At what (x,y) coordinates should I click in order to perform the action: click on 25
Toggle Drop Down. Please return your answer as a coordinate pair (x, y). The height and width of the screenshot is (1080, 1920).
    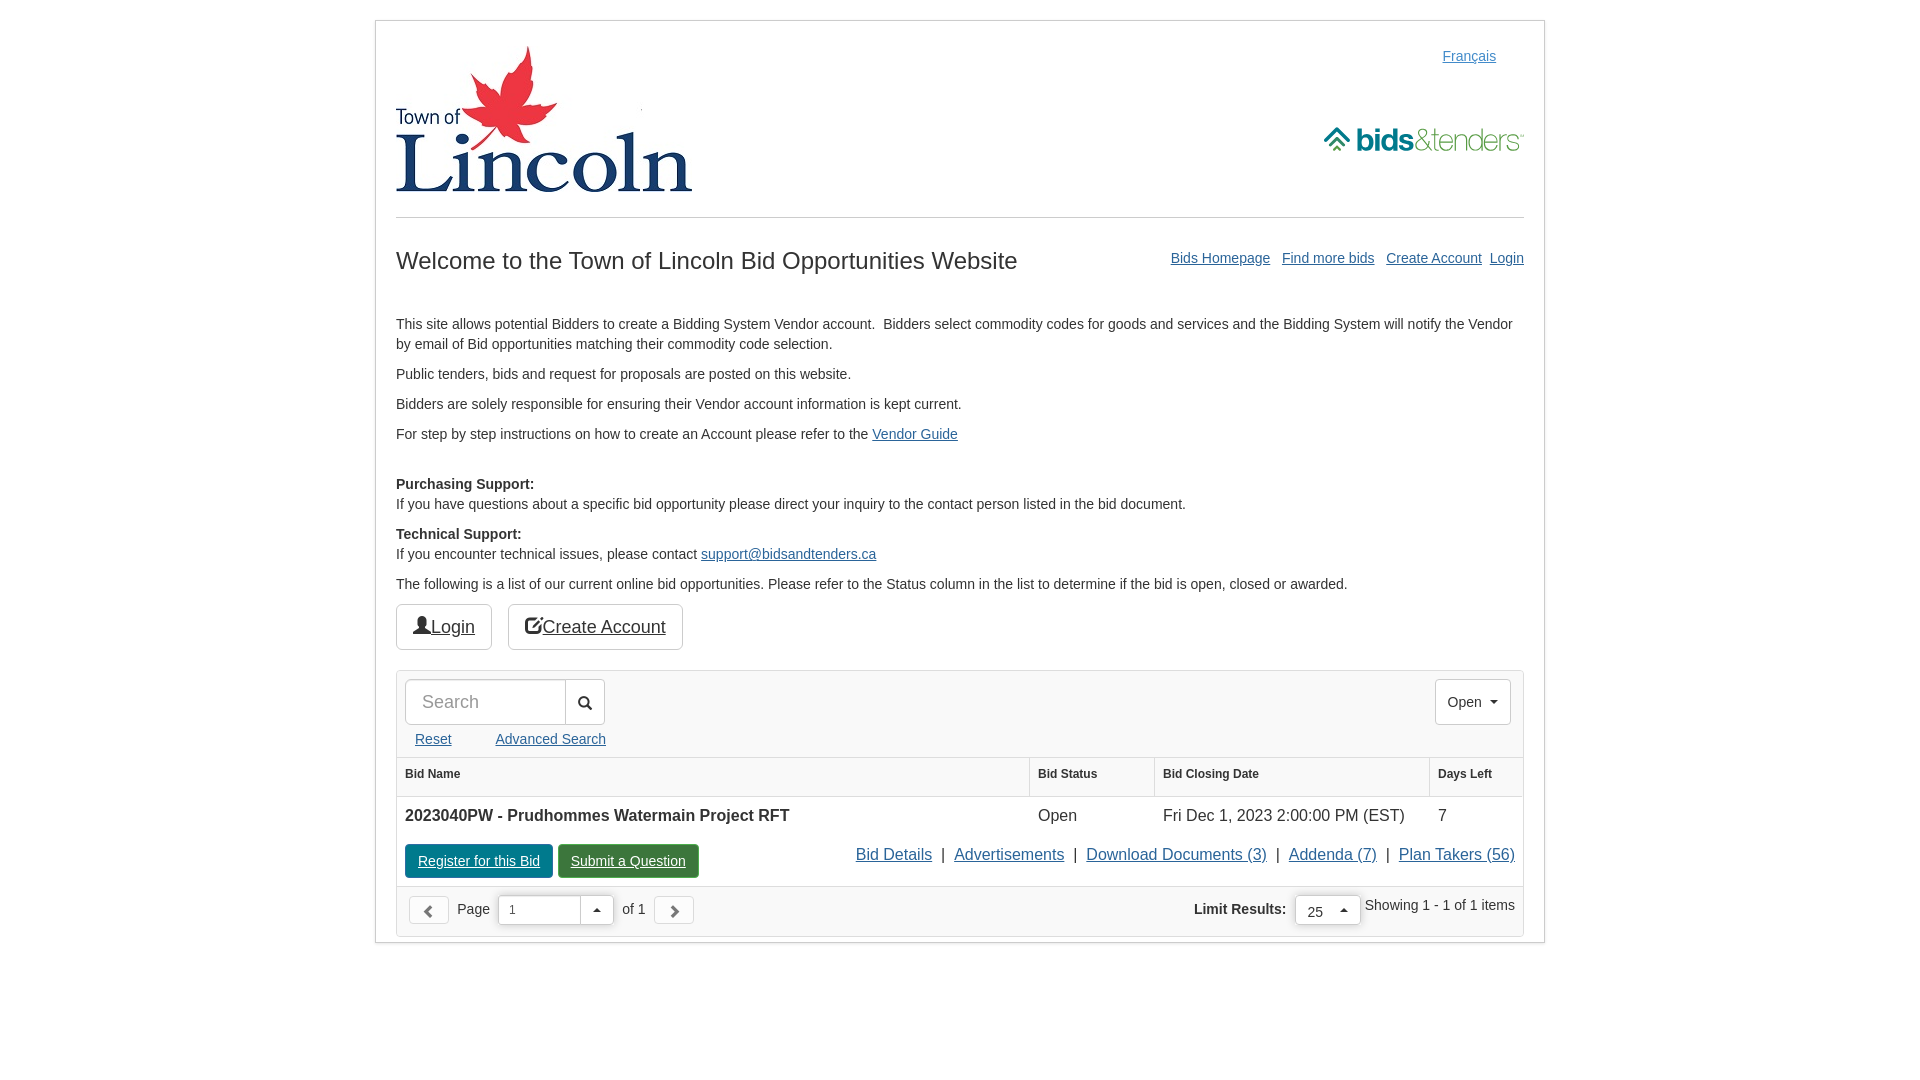
    Looking at the image, I should click on (1328, 910).